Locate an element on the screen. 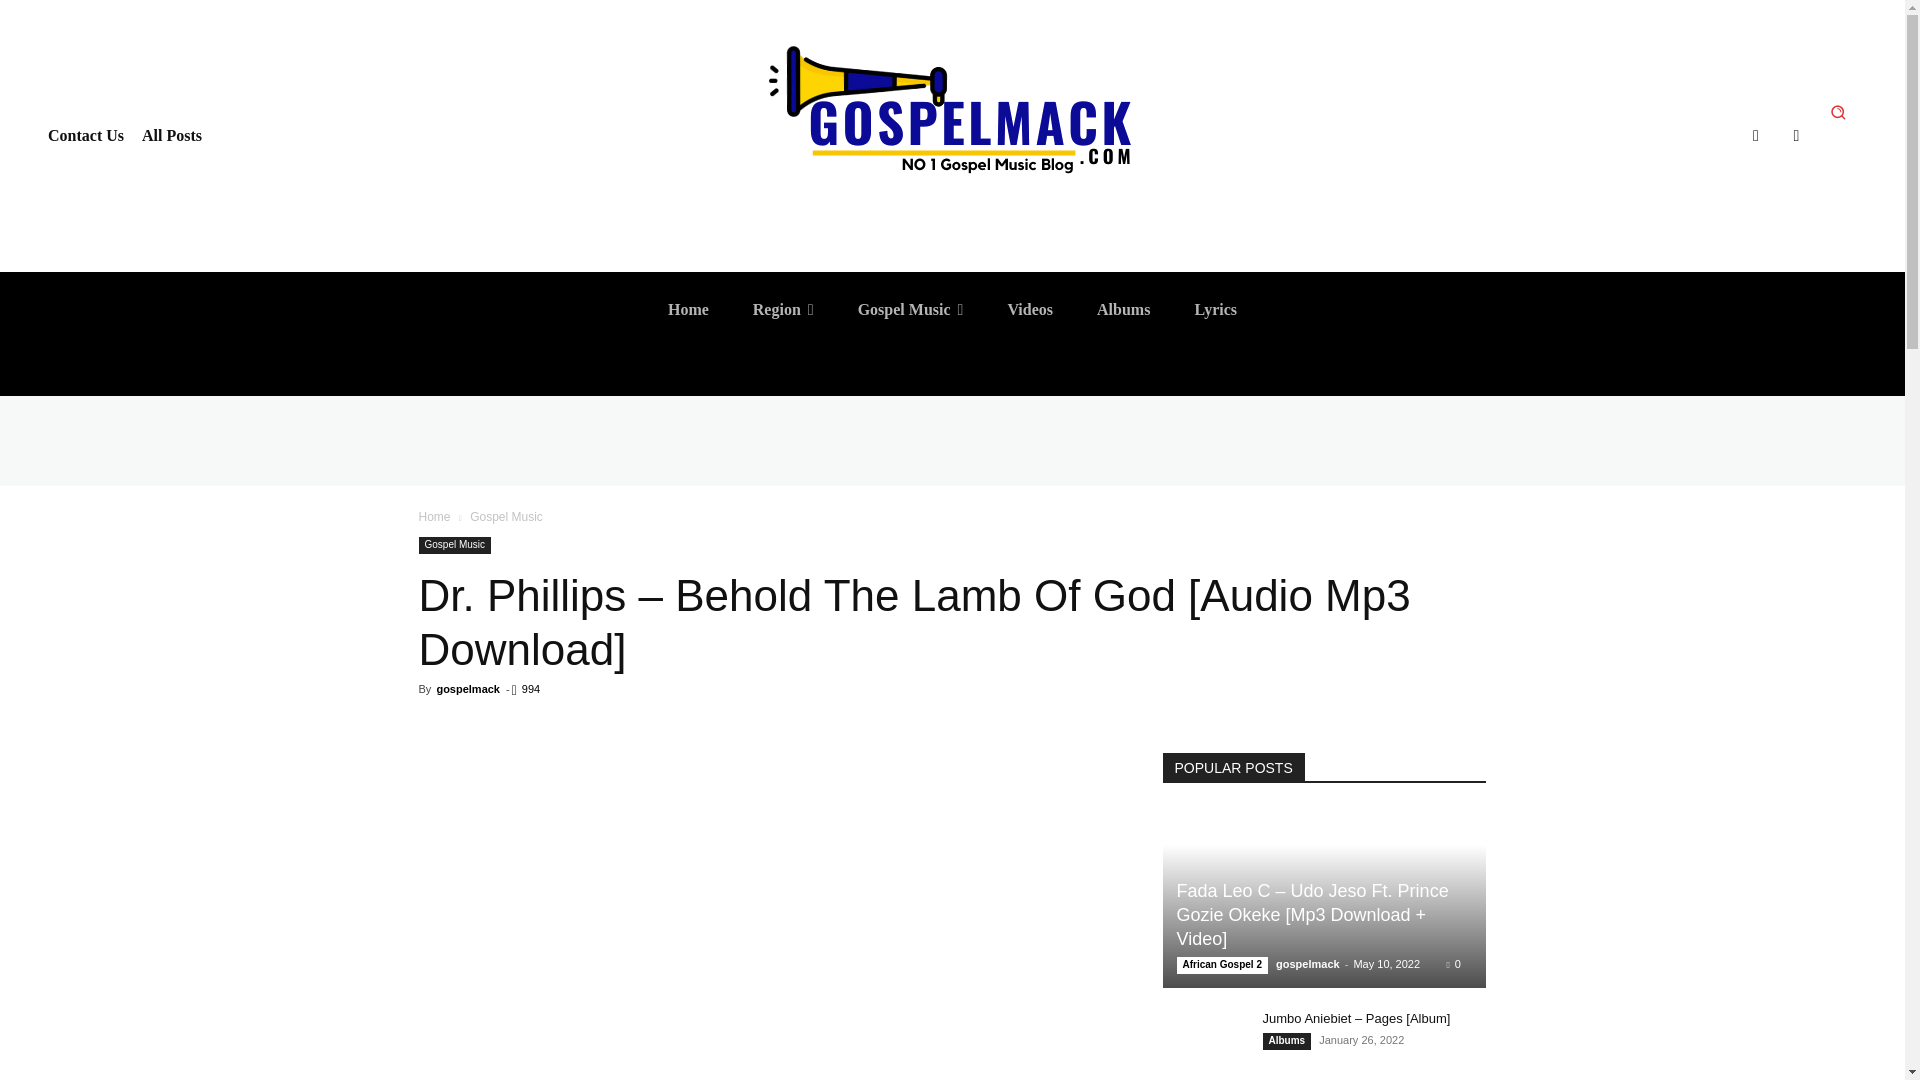  Region is located at coordinates (783, 310).